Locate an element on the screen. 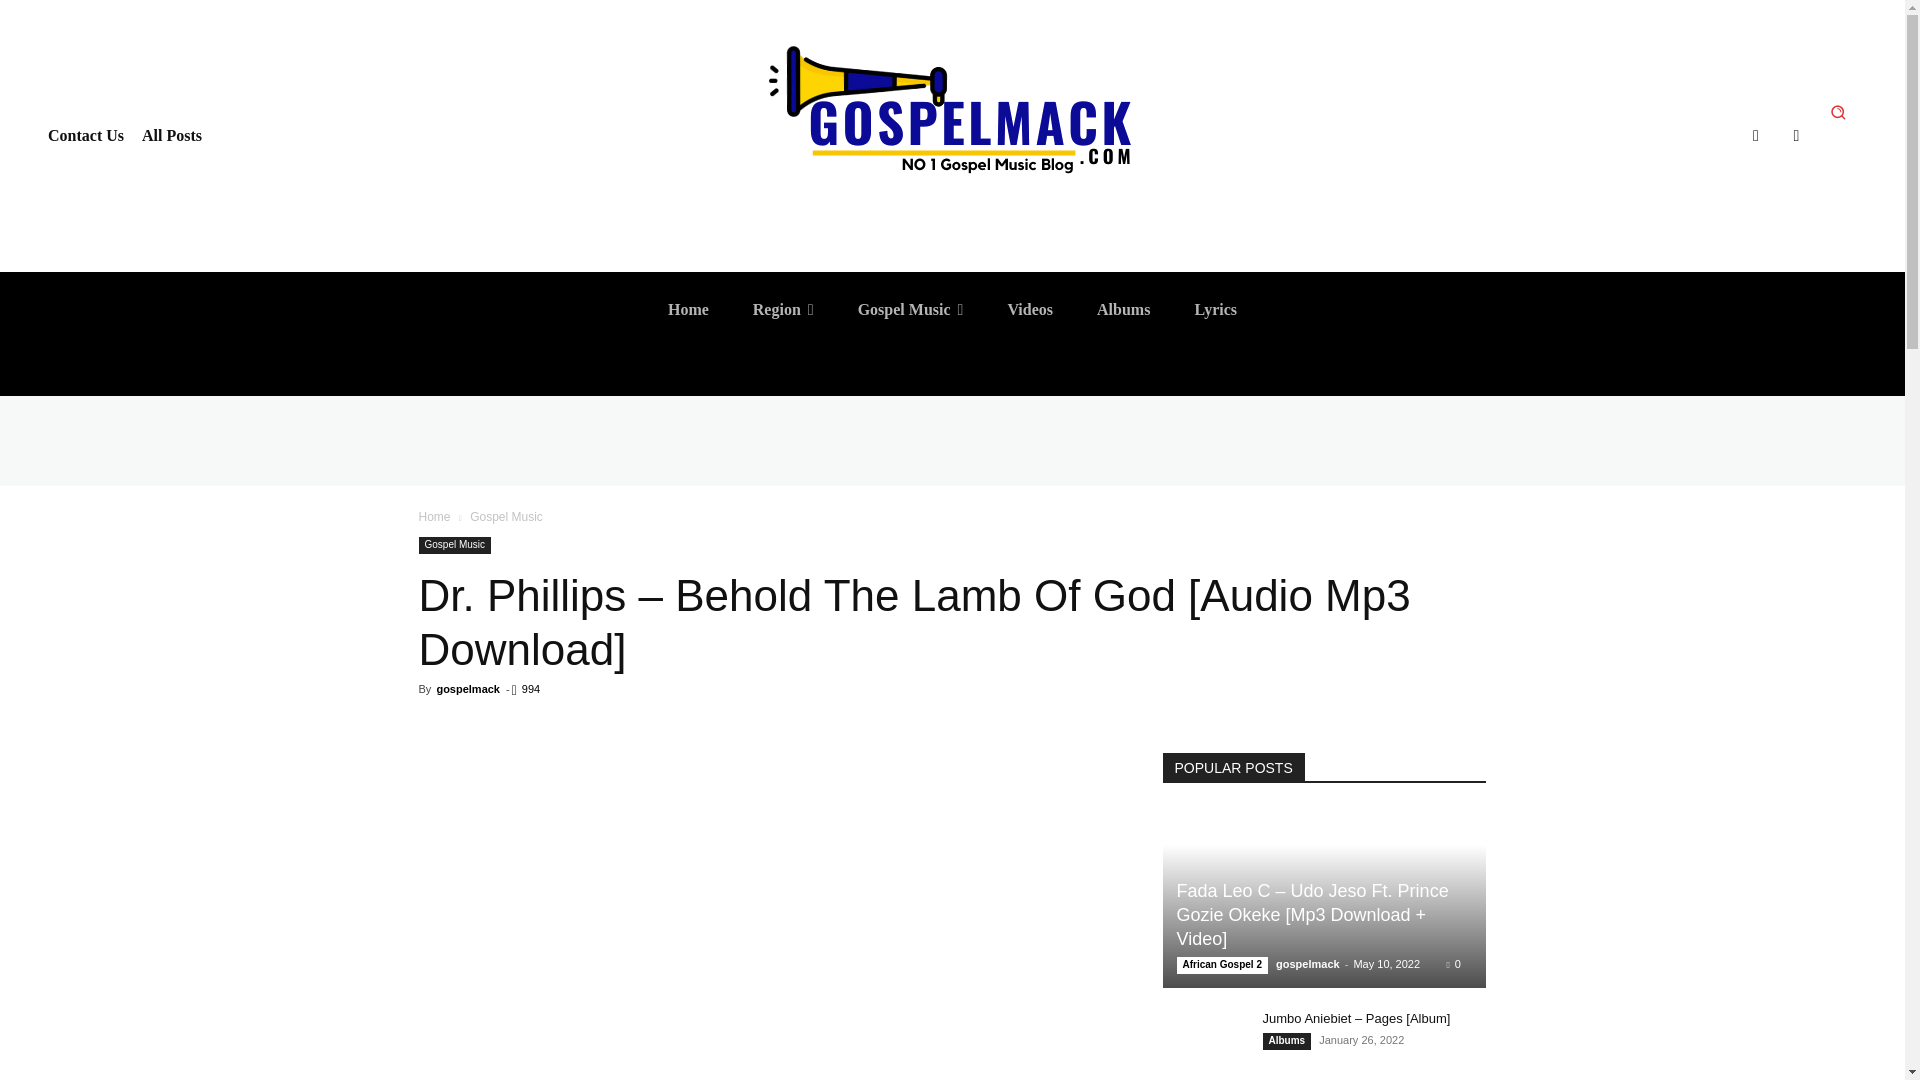  Region is located at coordinates (783, 310).